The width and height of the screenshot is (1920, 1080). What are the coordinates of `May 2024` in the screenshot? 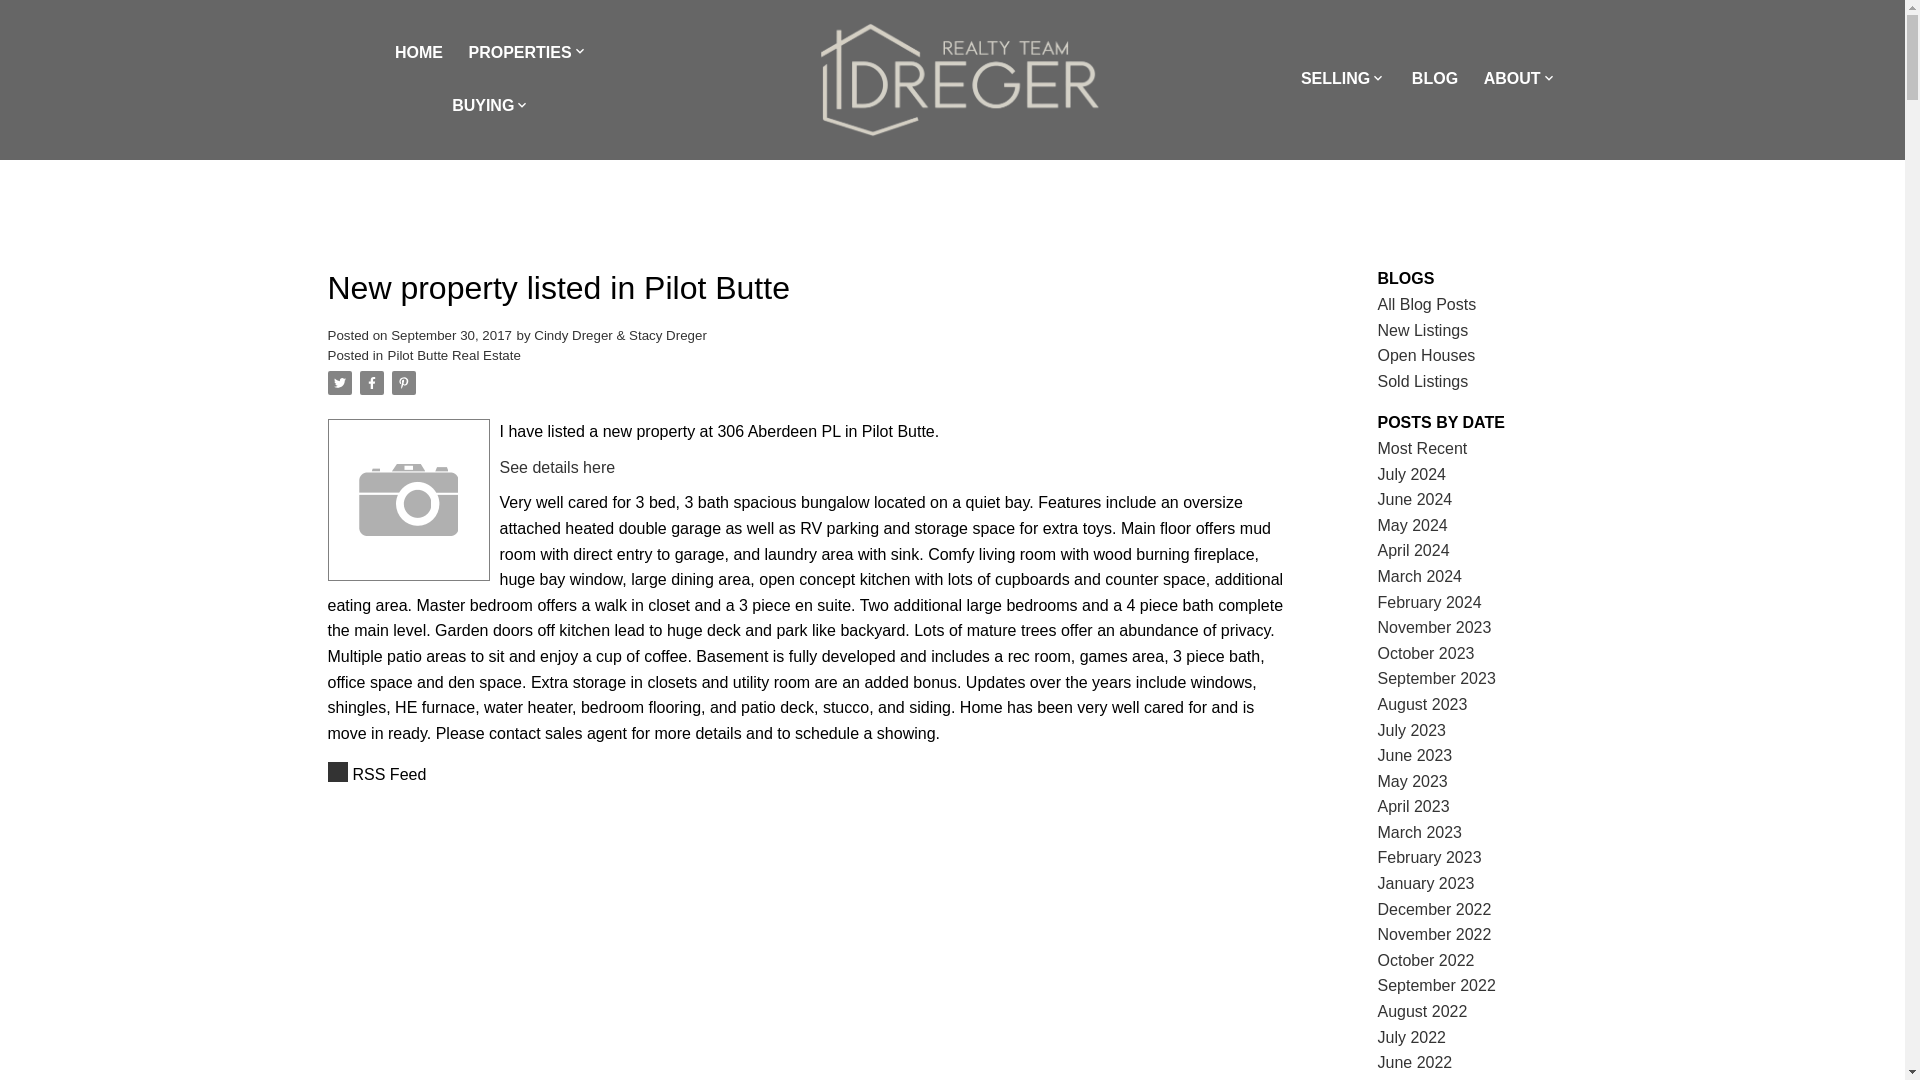 It's located at (1412, 525).